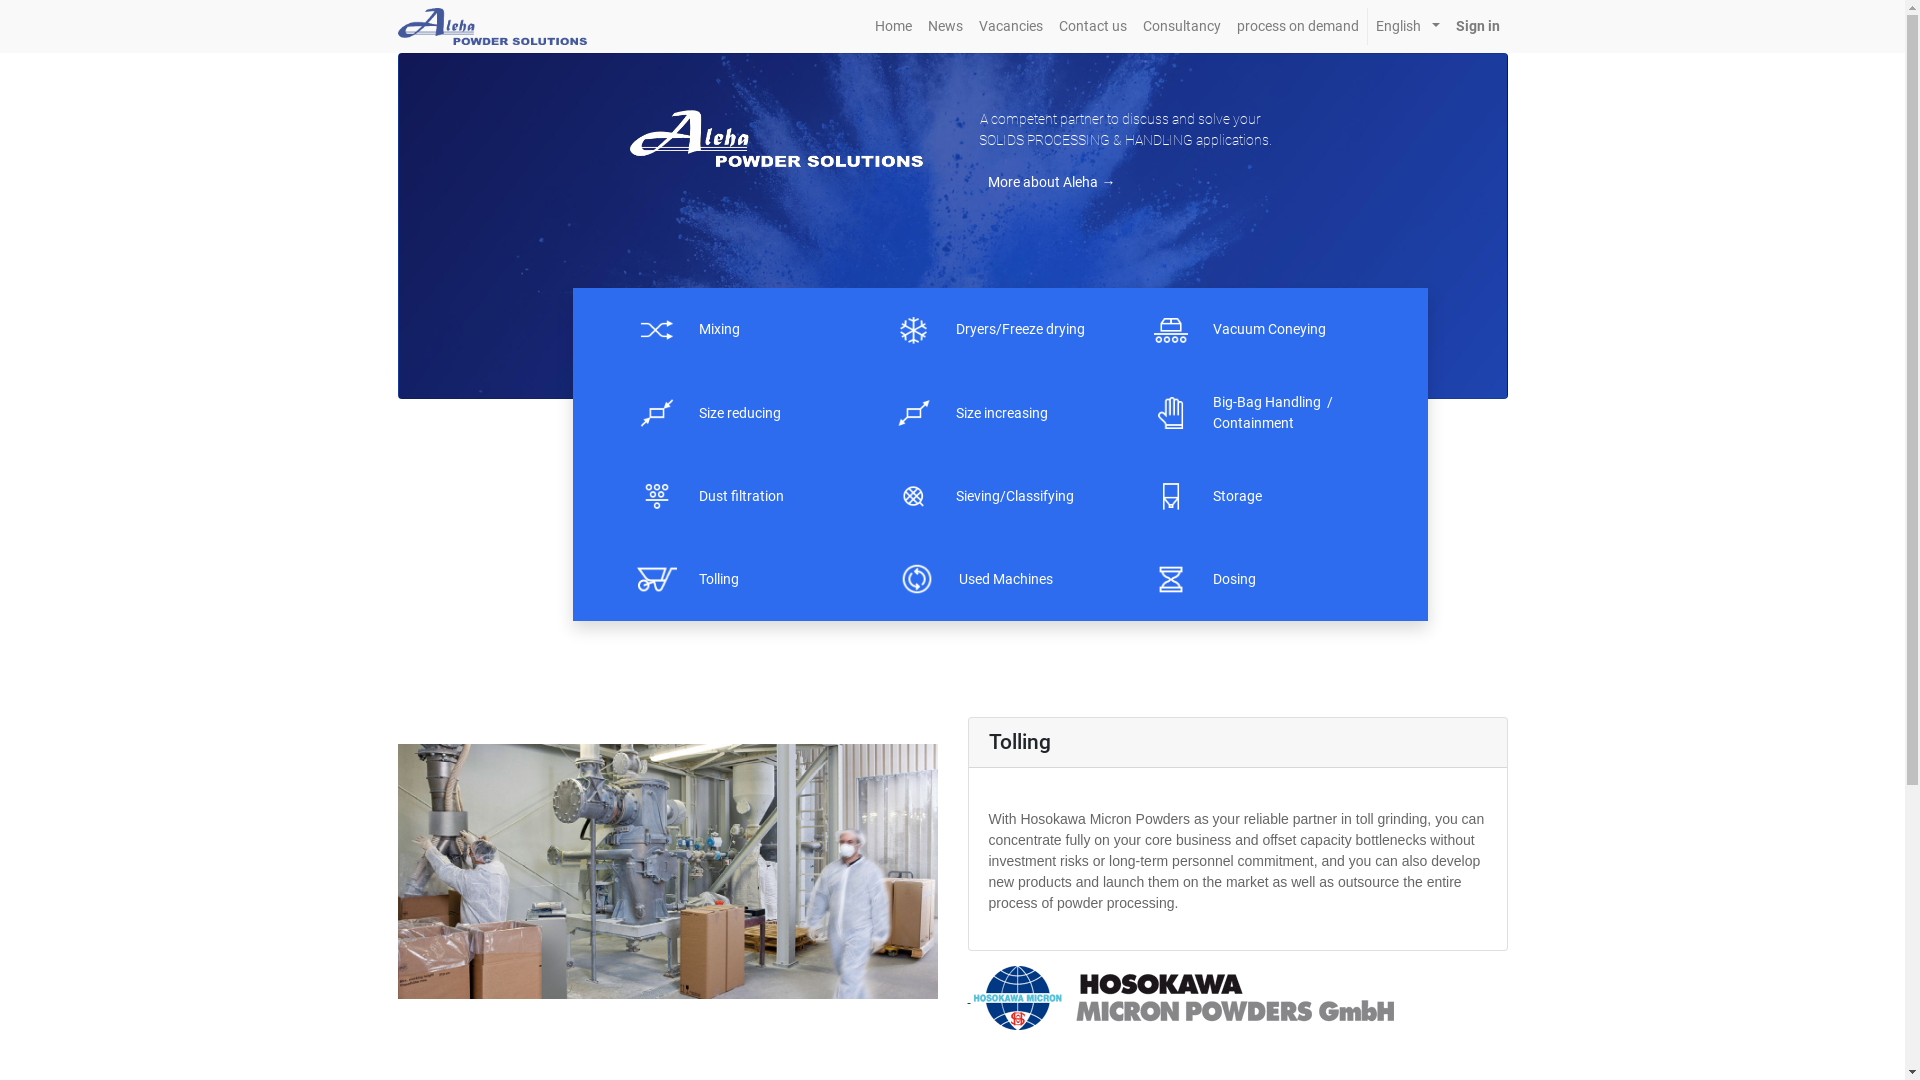  I want to click on Used Machines, so click(1006, 579).